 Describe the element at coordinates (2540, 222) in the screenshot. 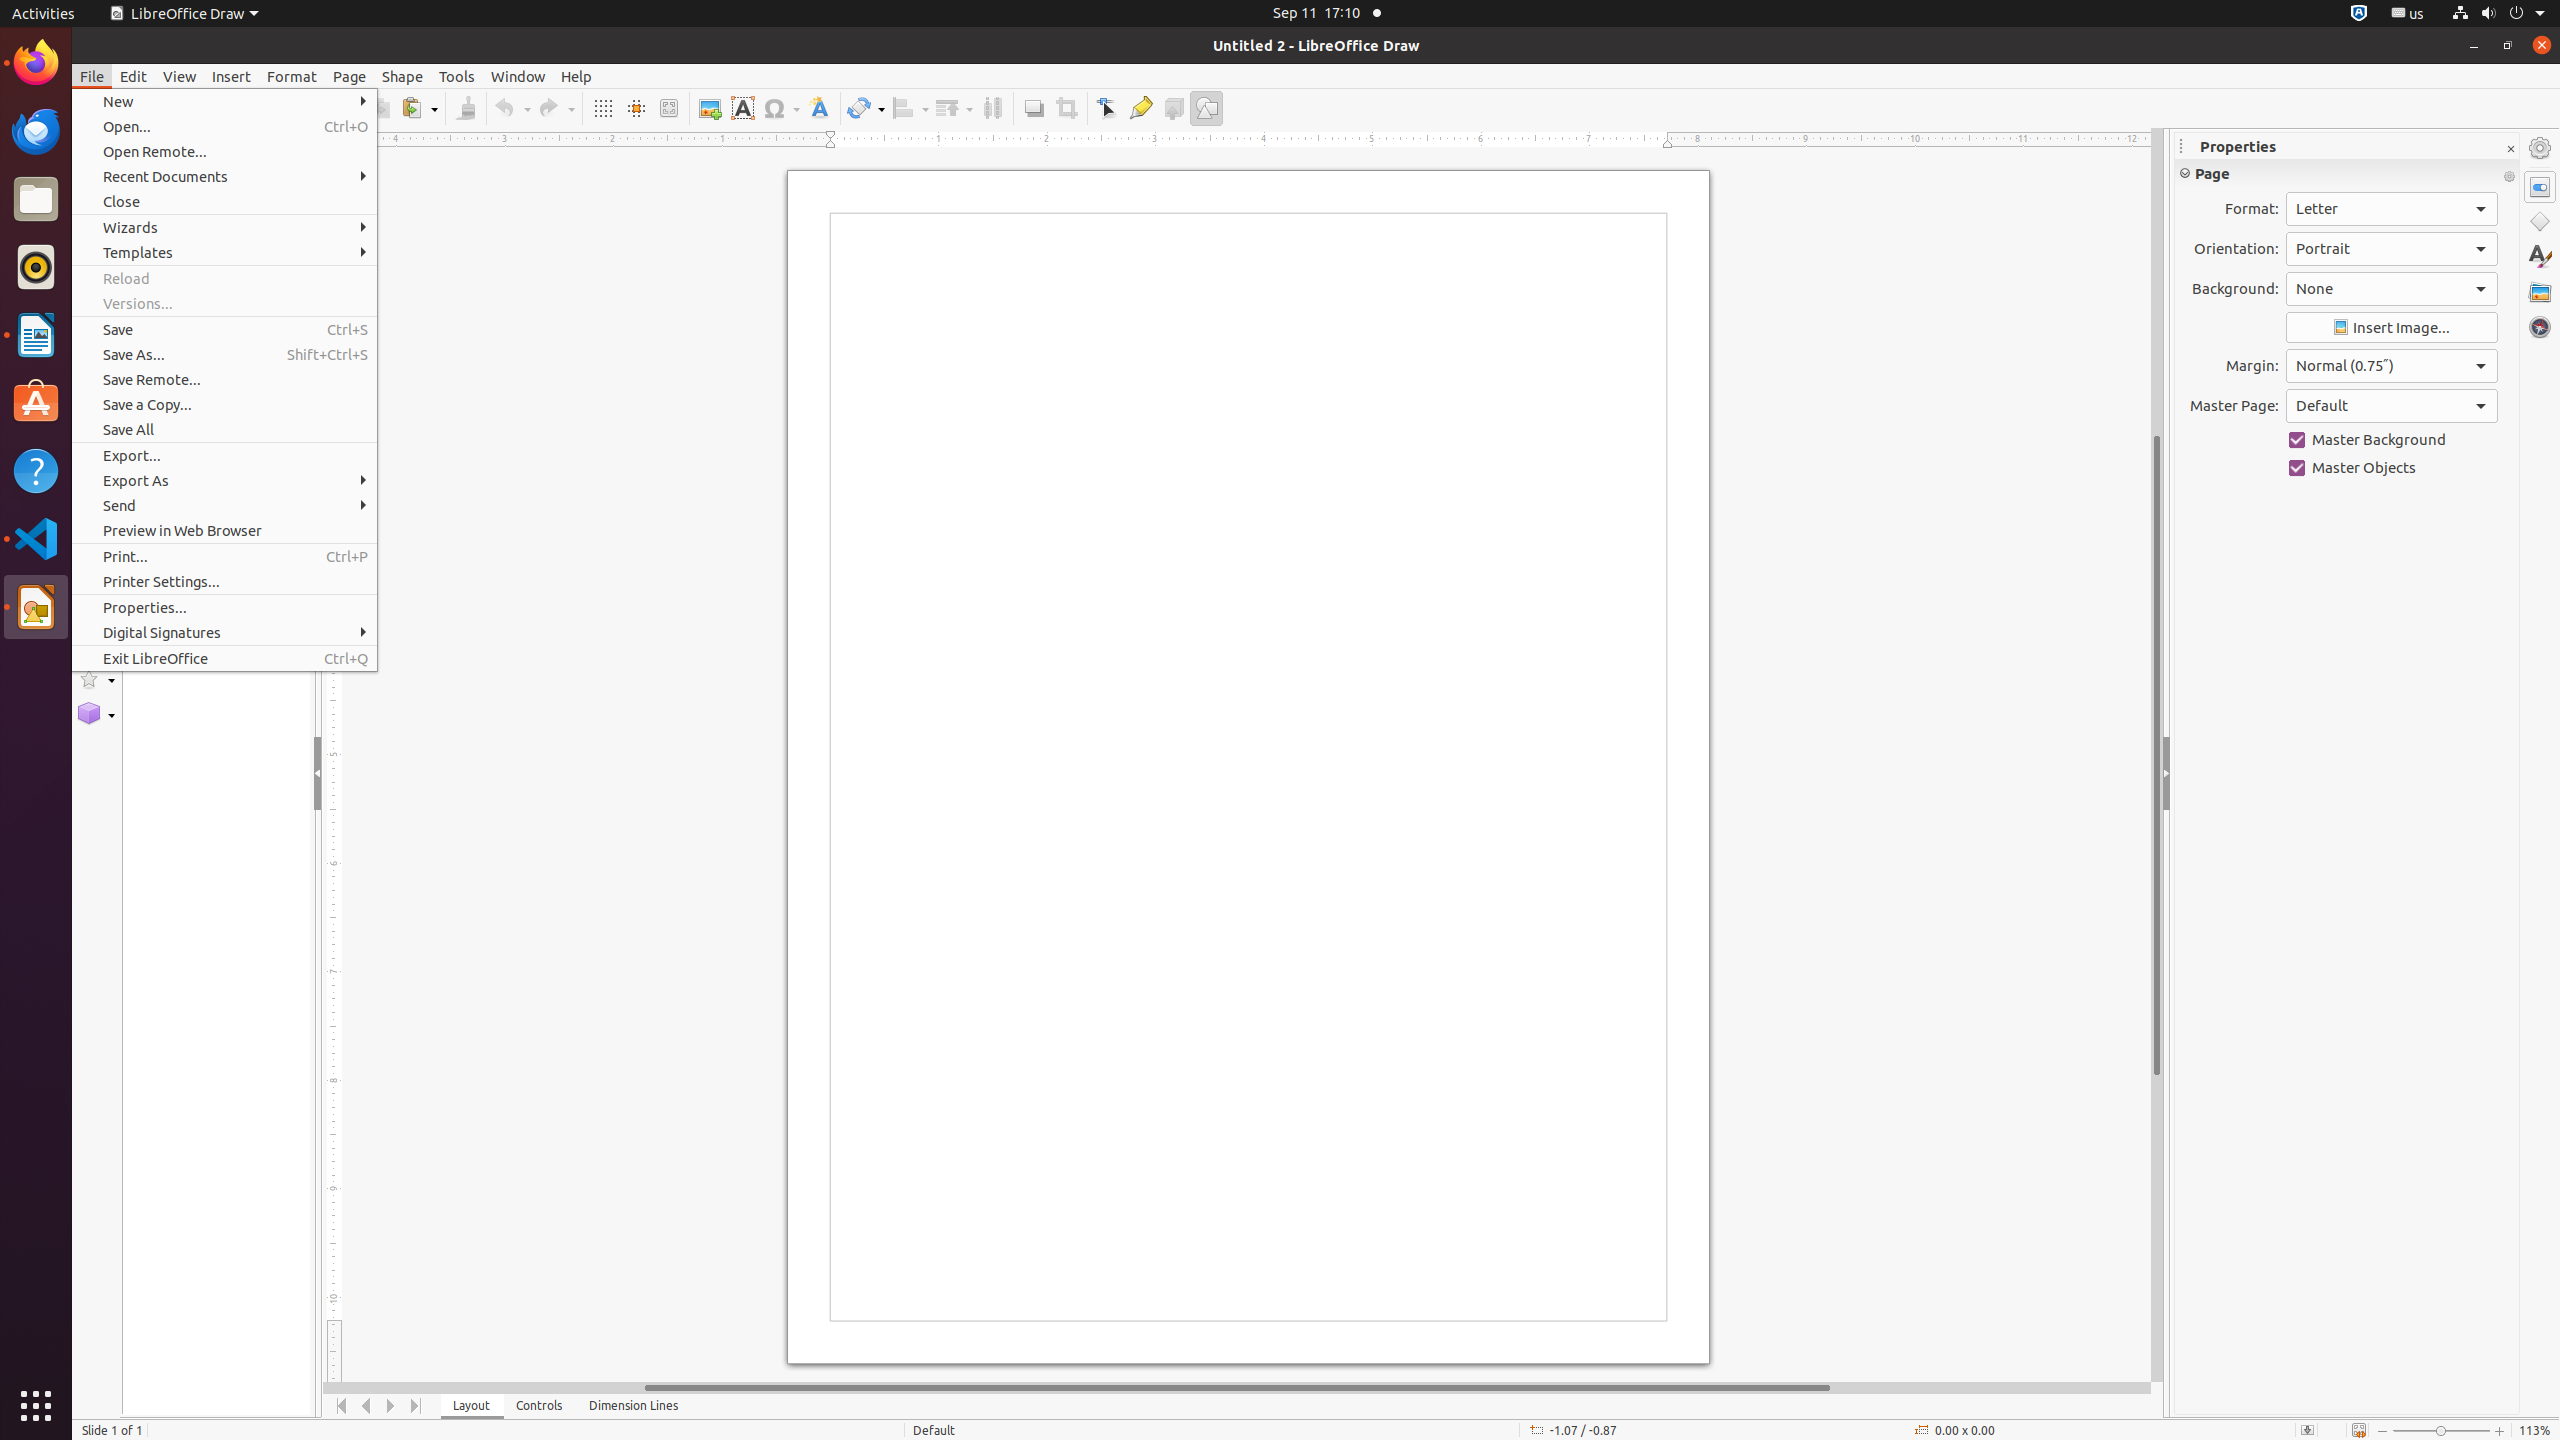

I see `Shapes` at that location.